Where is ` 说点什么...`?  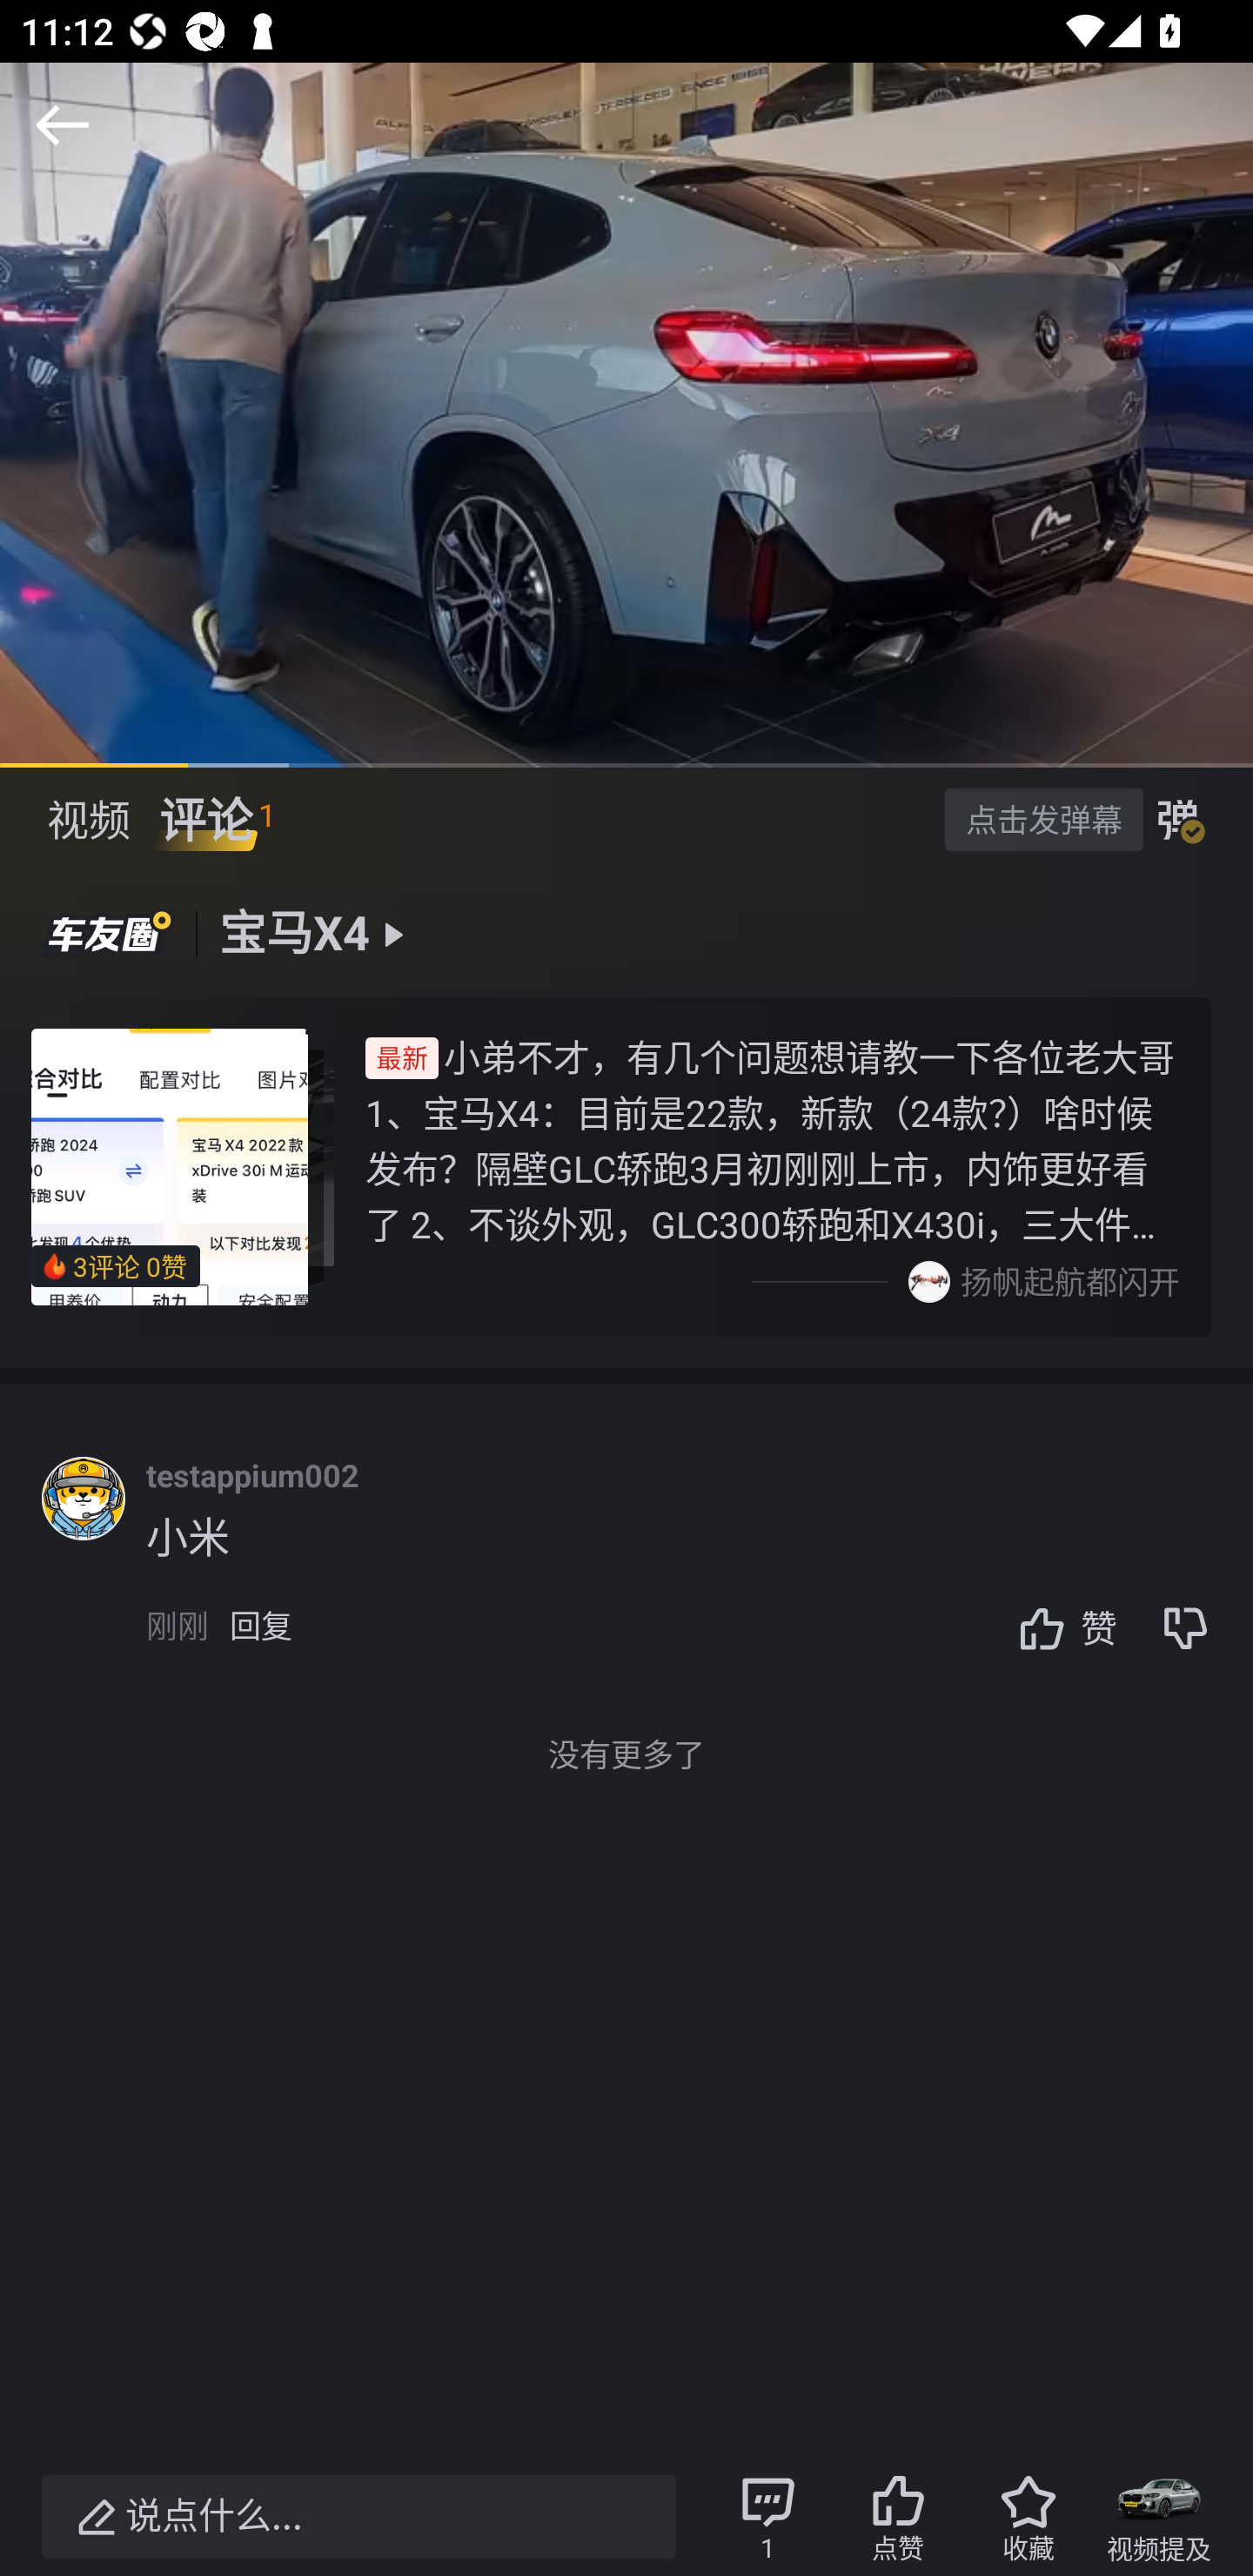  说点什么... is located at coordinates (358, 2517).